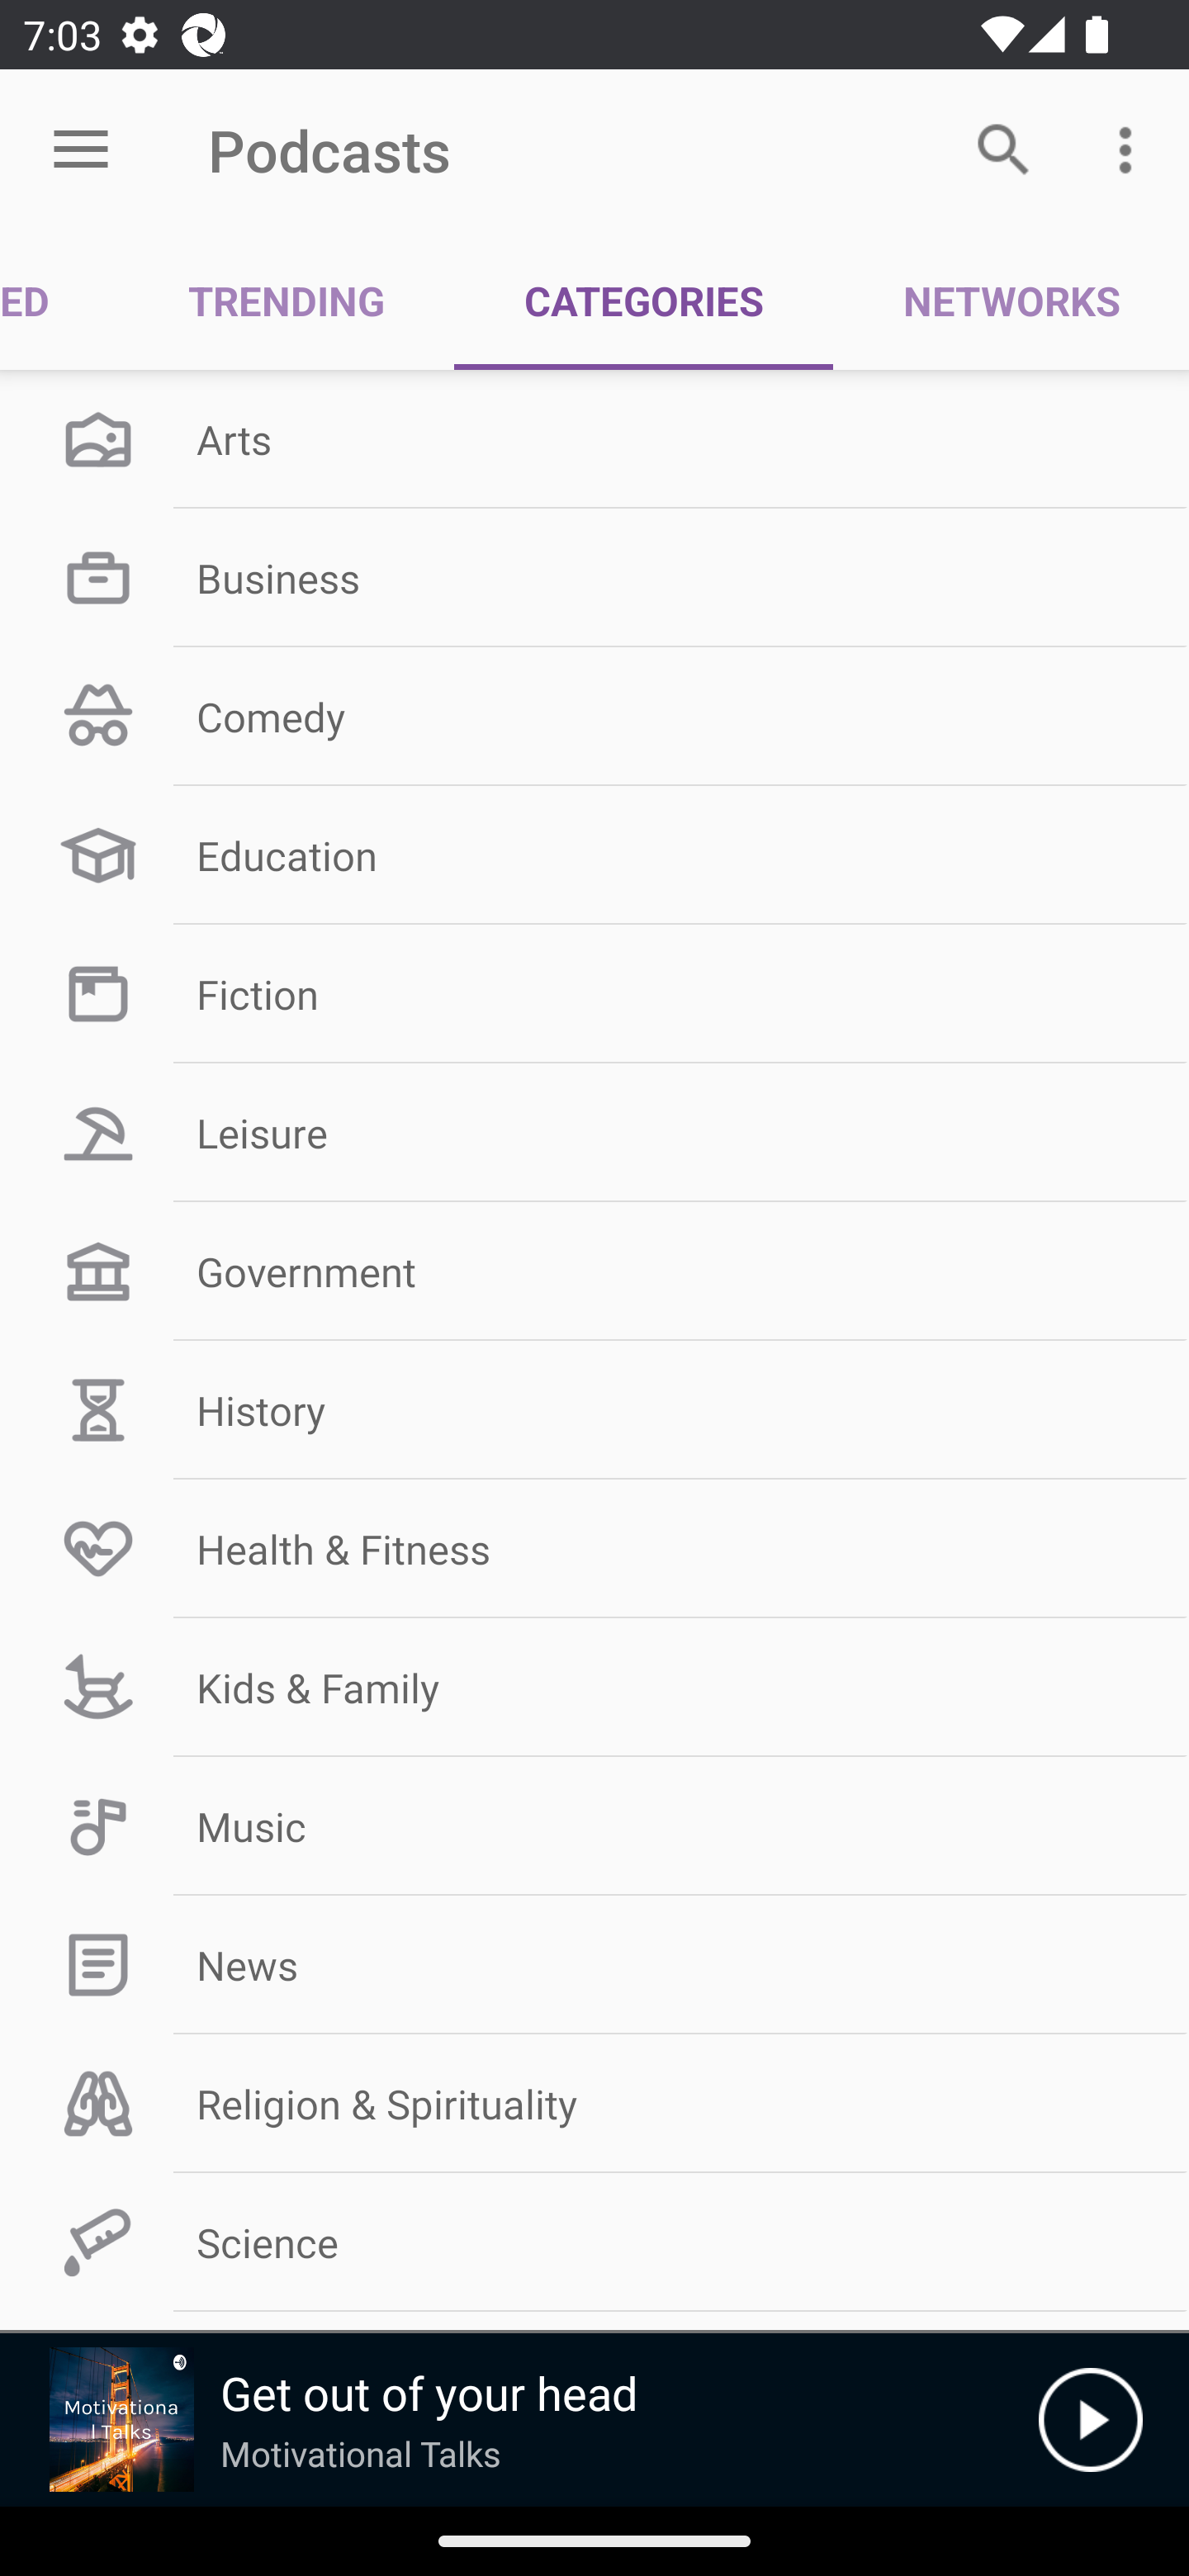 The image size is (1189, 2576). What do you see at coordinates (287, 301) in the screenshot?
I see `TRENDING` at bounding box center [287, 301].